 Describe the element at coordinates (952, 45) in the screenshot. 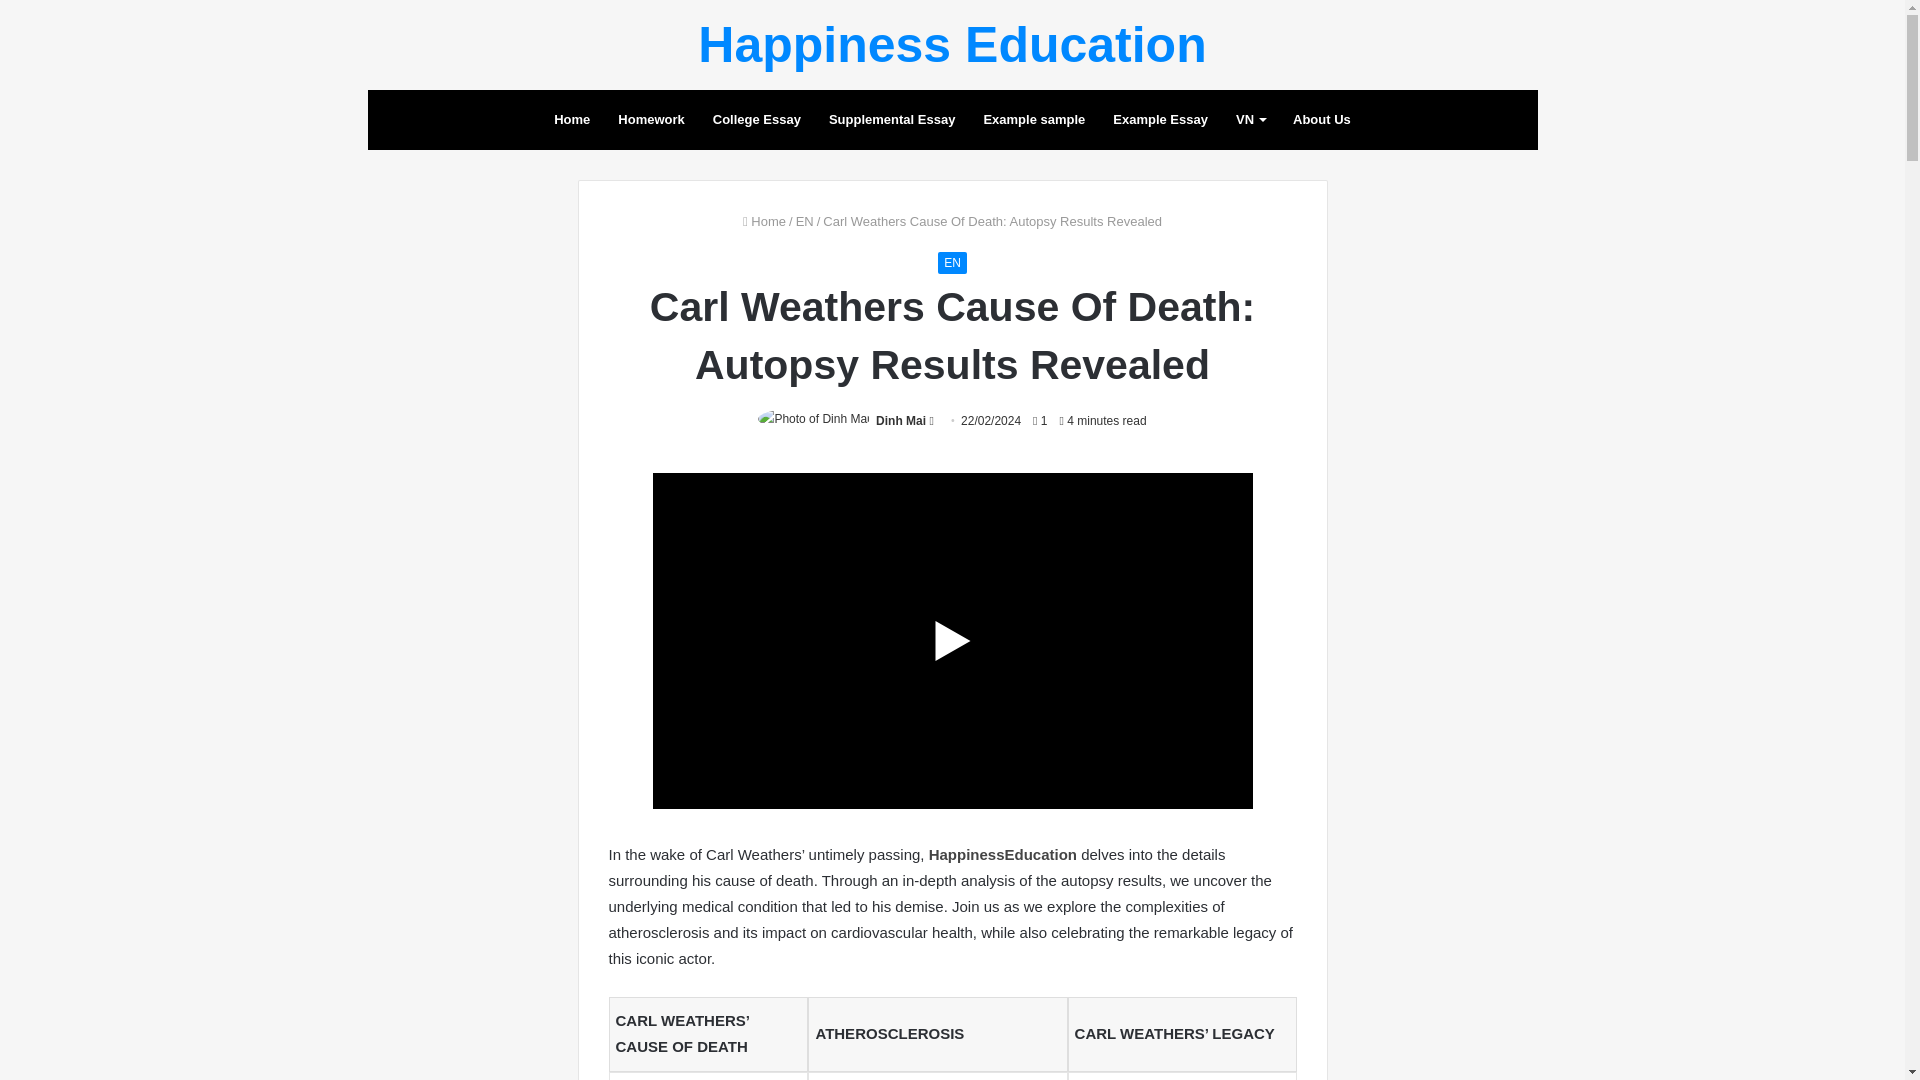

I see `Happiness Education` at that location.